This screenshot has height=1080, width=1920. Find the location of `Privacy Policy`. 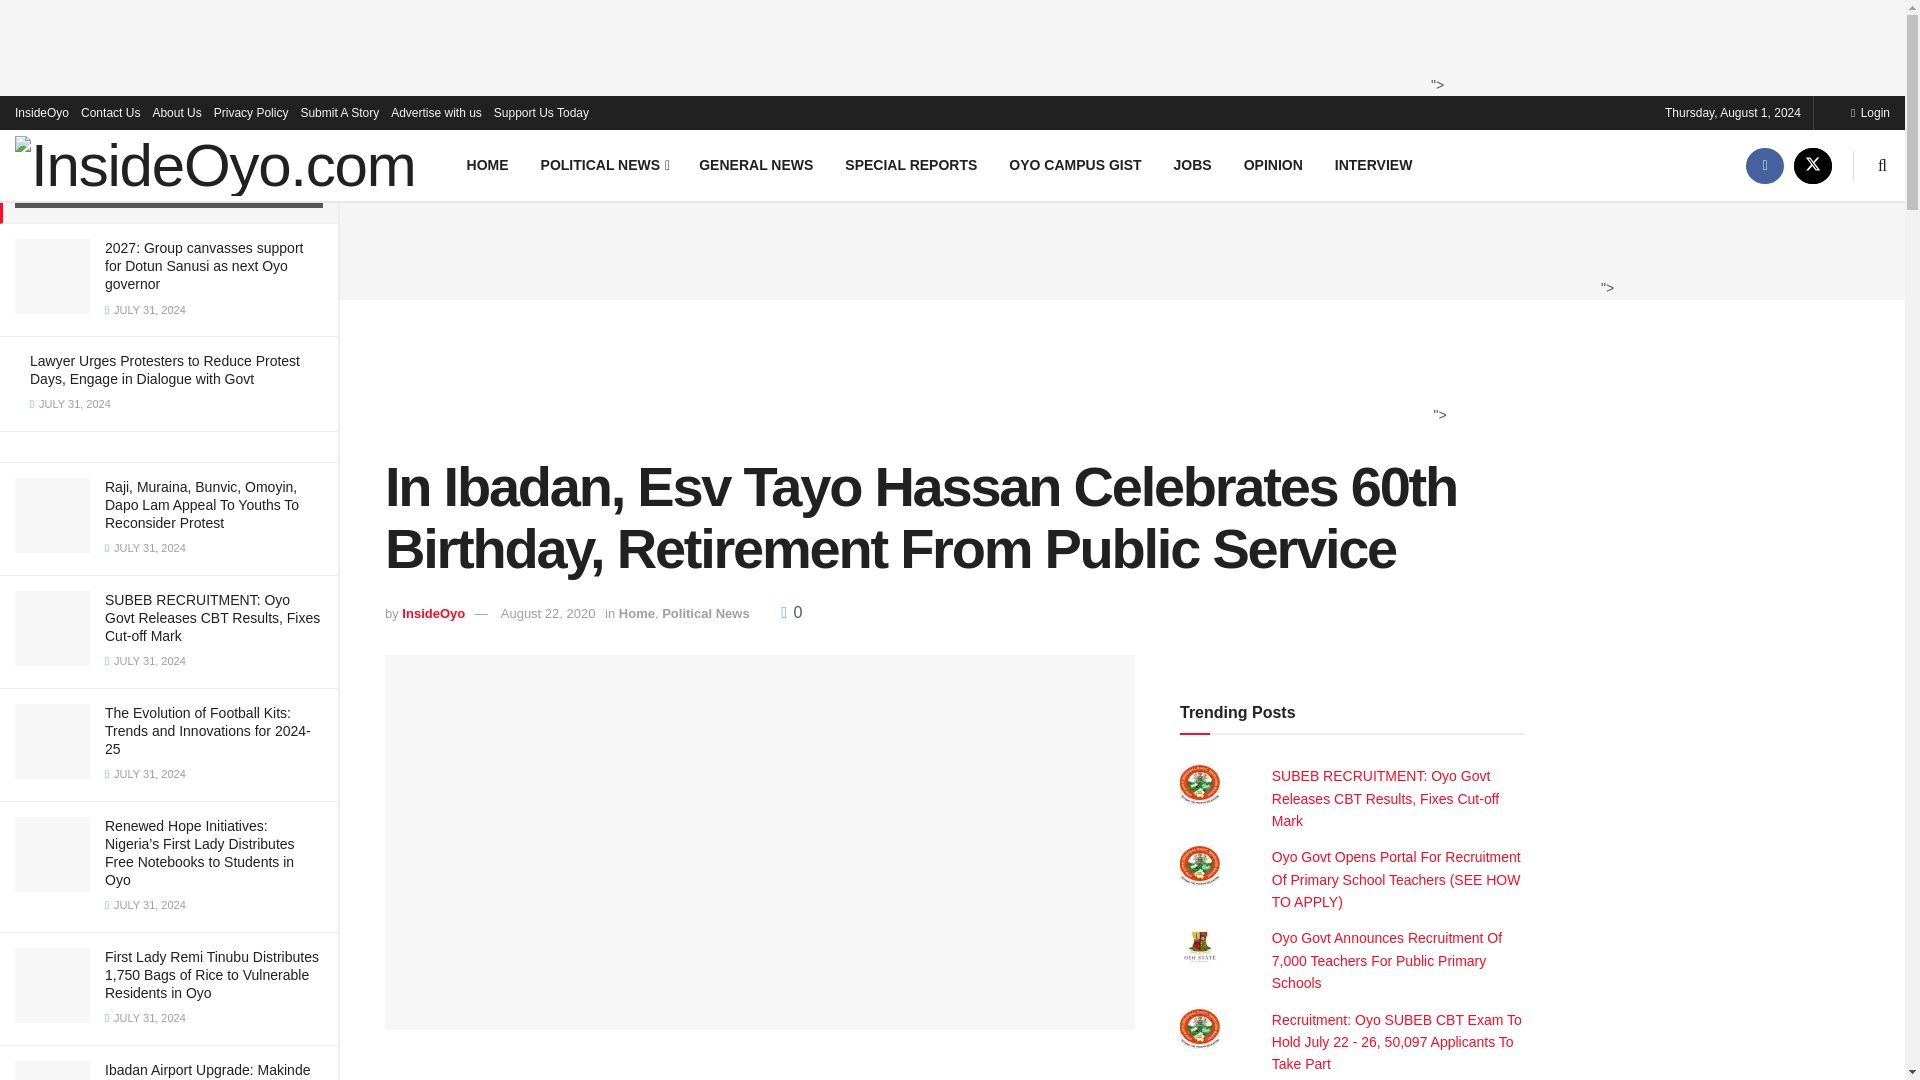

Privacy Policy is located at coordinates (251, 112).